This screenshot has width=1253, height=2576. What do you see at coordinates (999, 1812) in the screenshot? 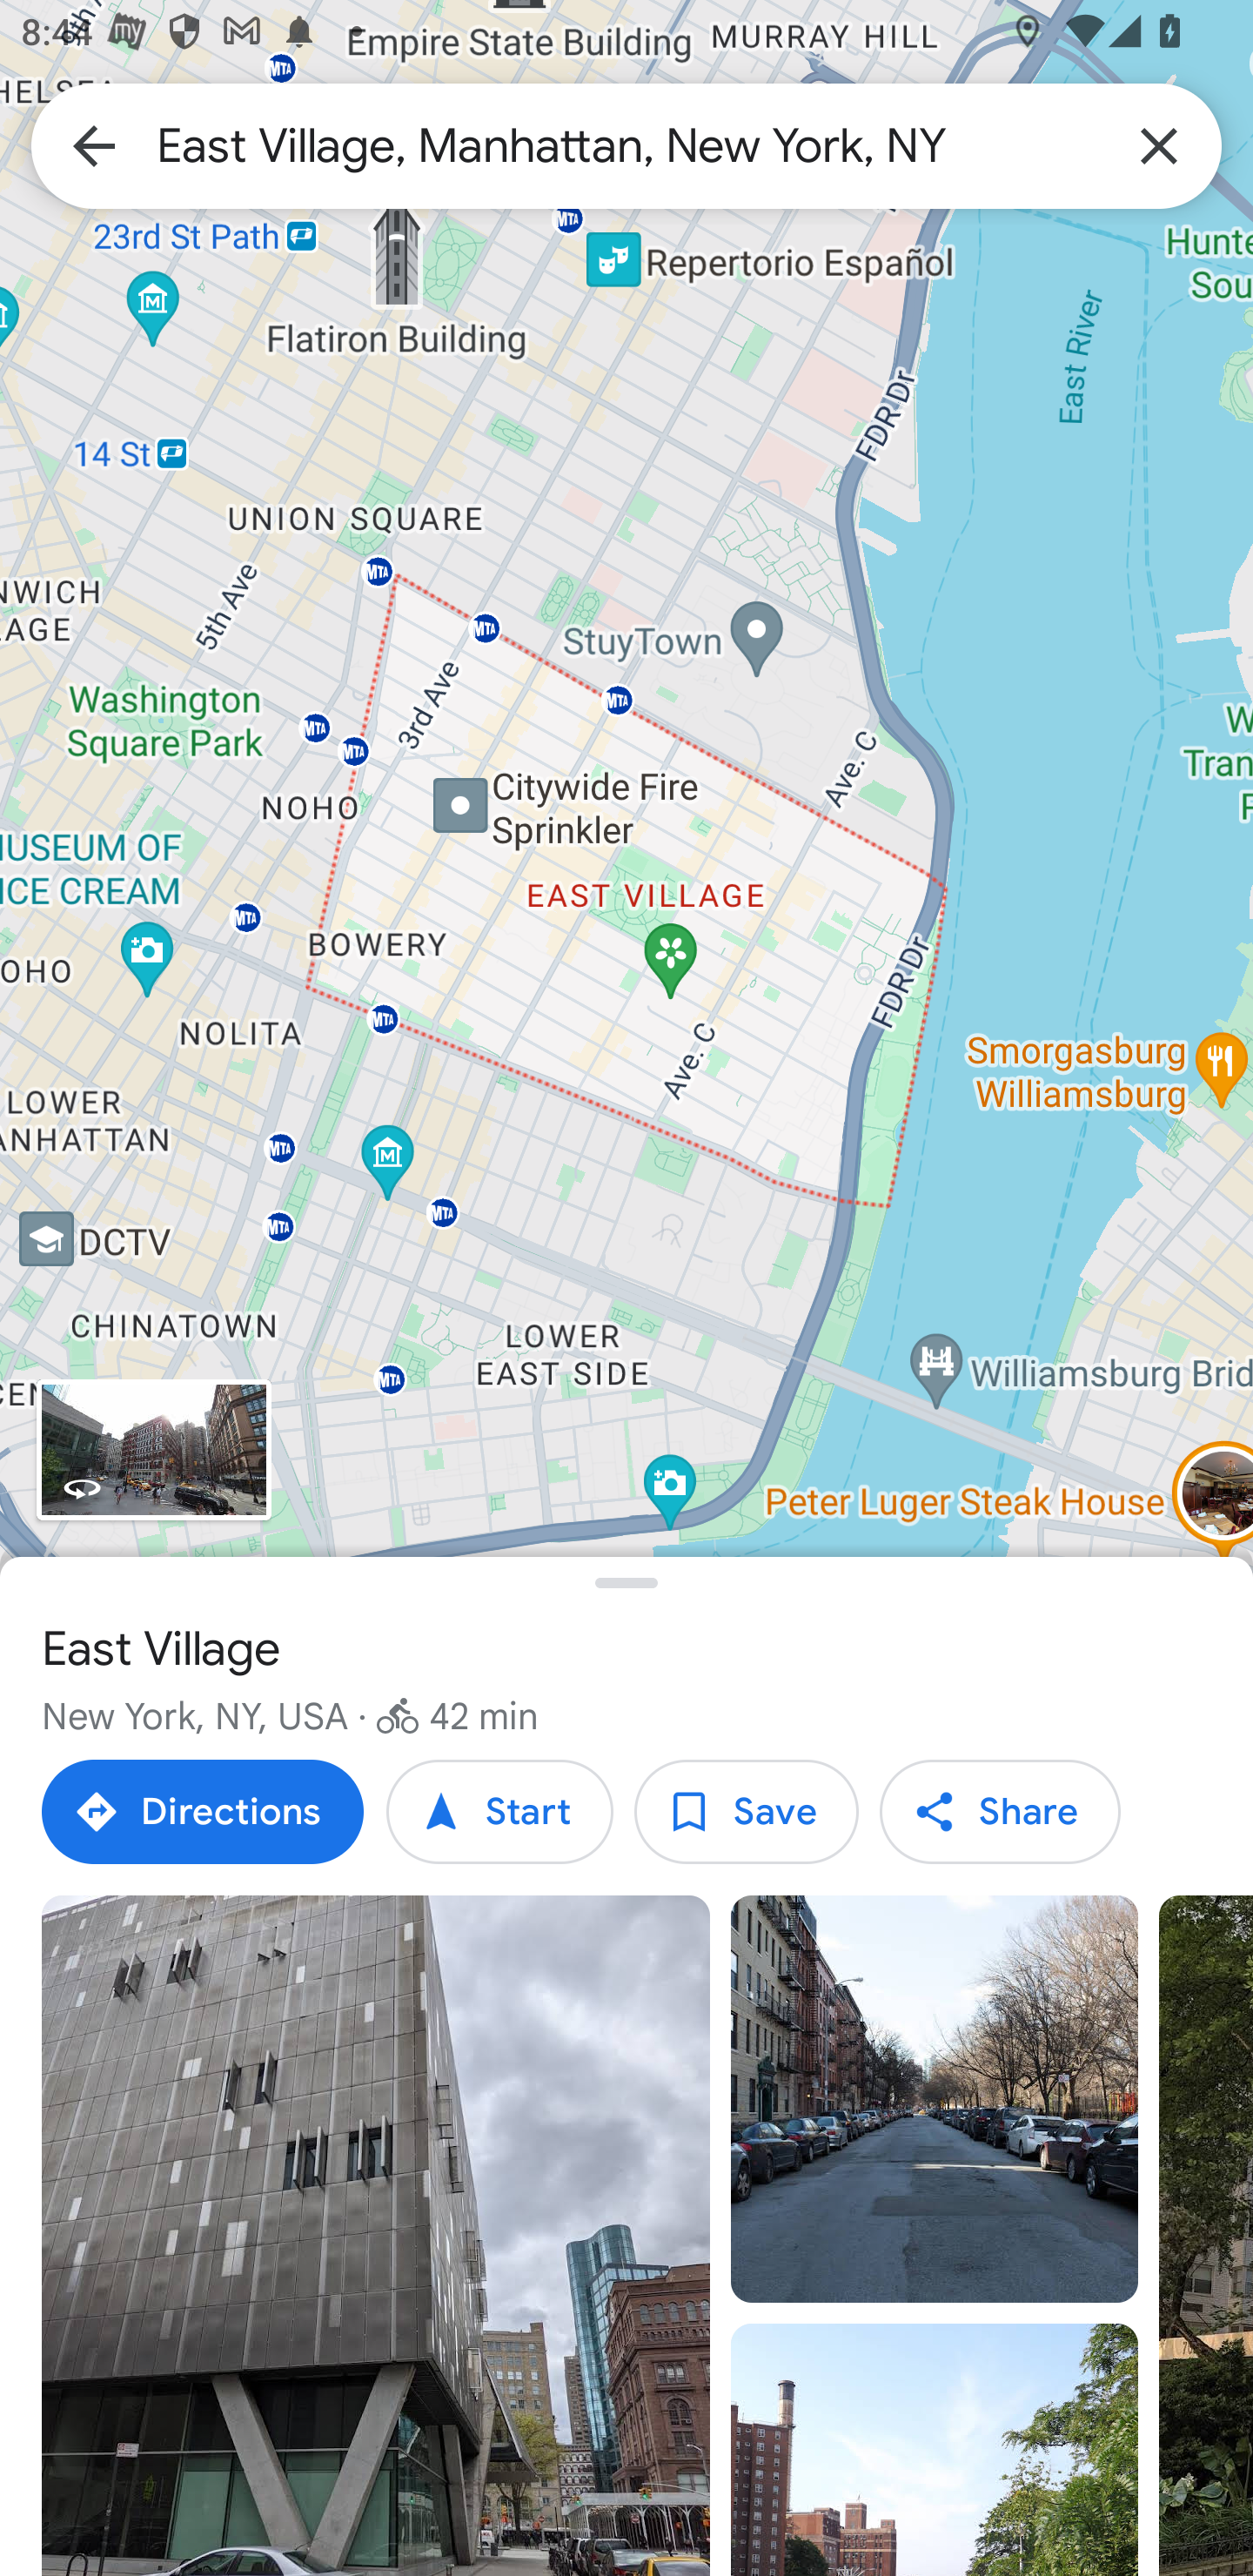
I see `Share East Village Share Share East Village` at bounding box center [999, 1812].